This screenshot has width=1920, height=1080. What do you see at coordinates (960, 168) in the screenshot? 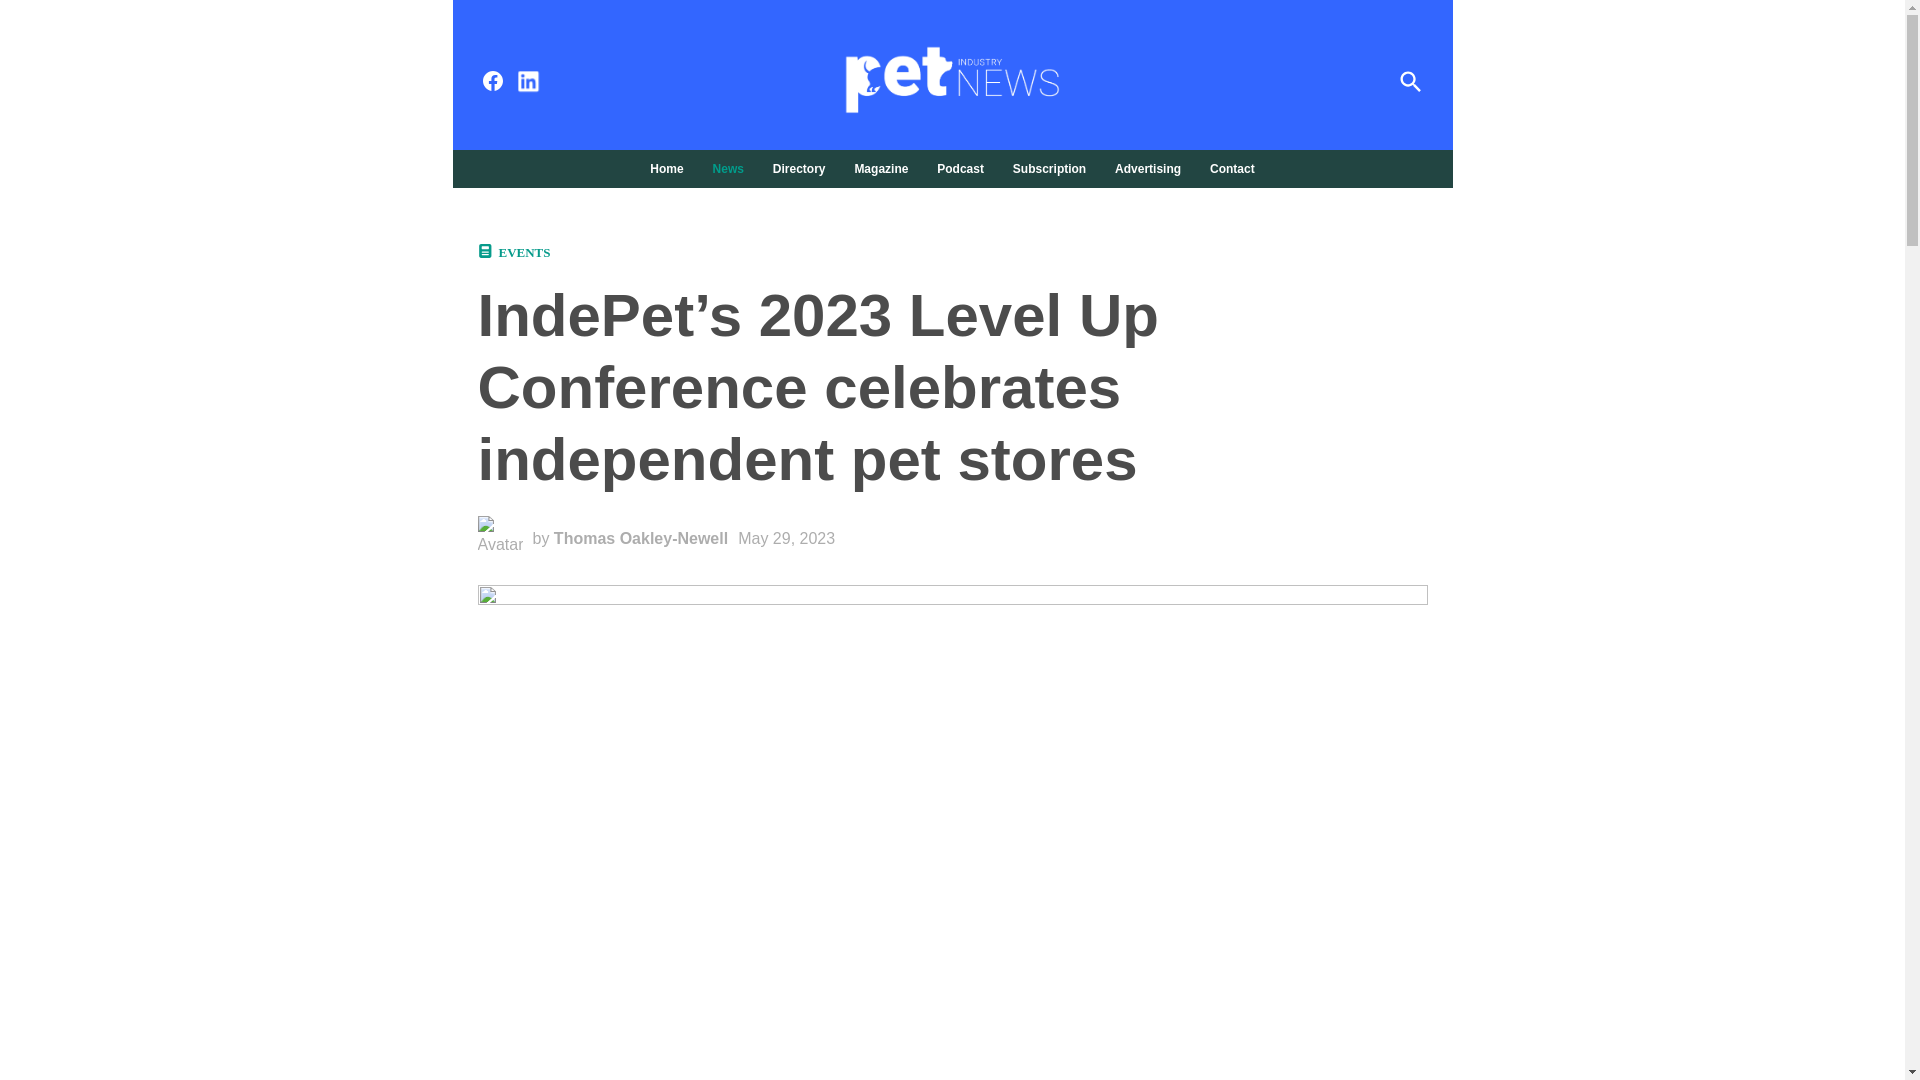
I see `Podcast` at bounding box center [960, 168].